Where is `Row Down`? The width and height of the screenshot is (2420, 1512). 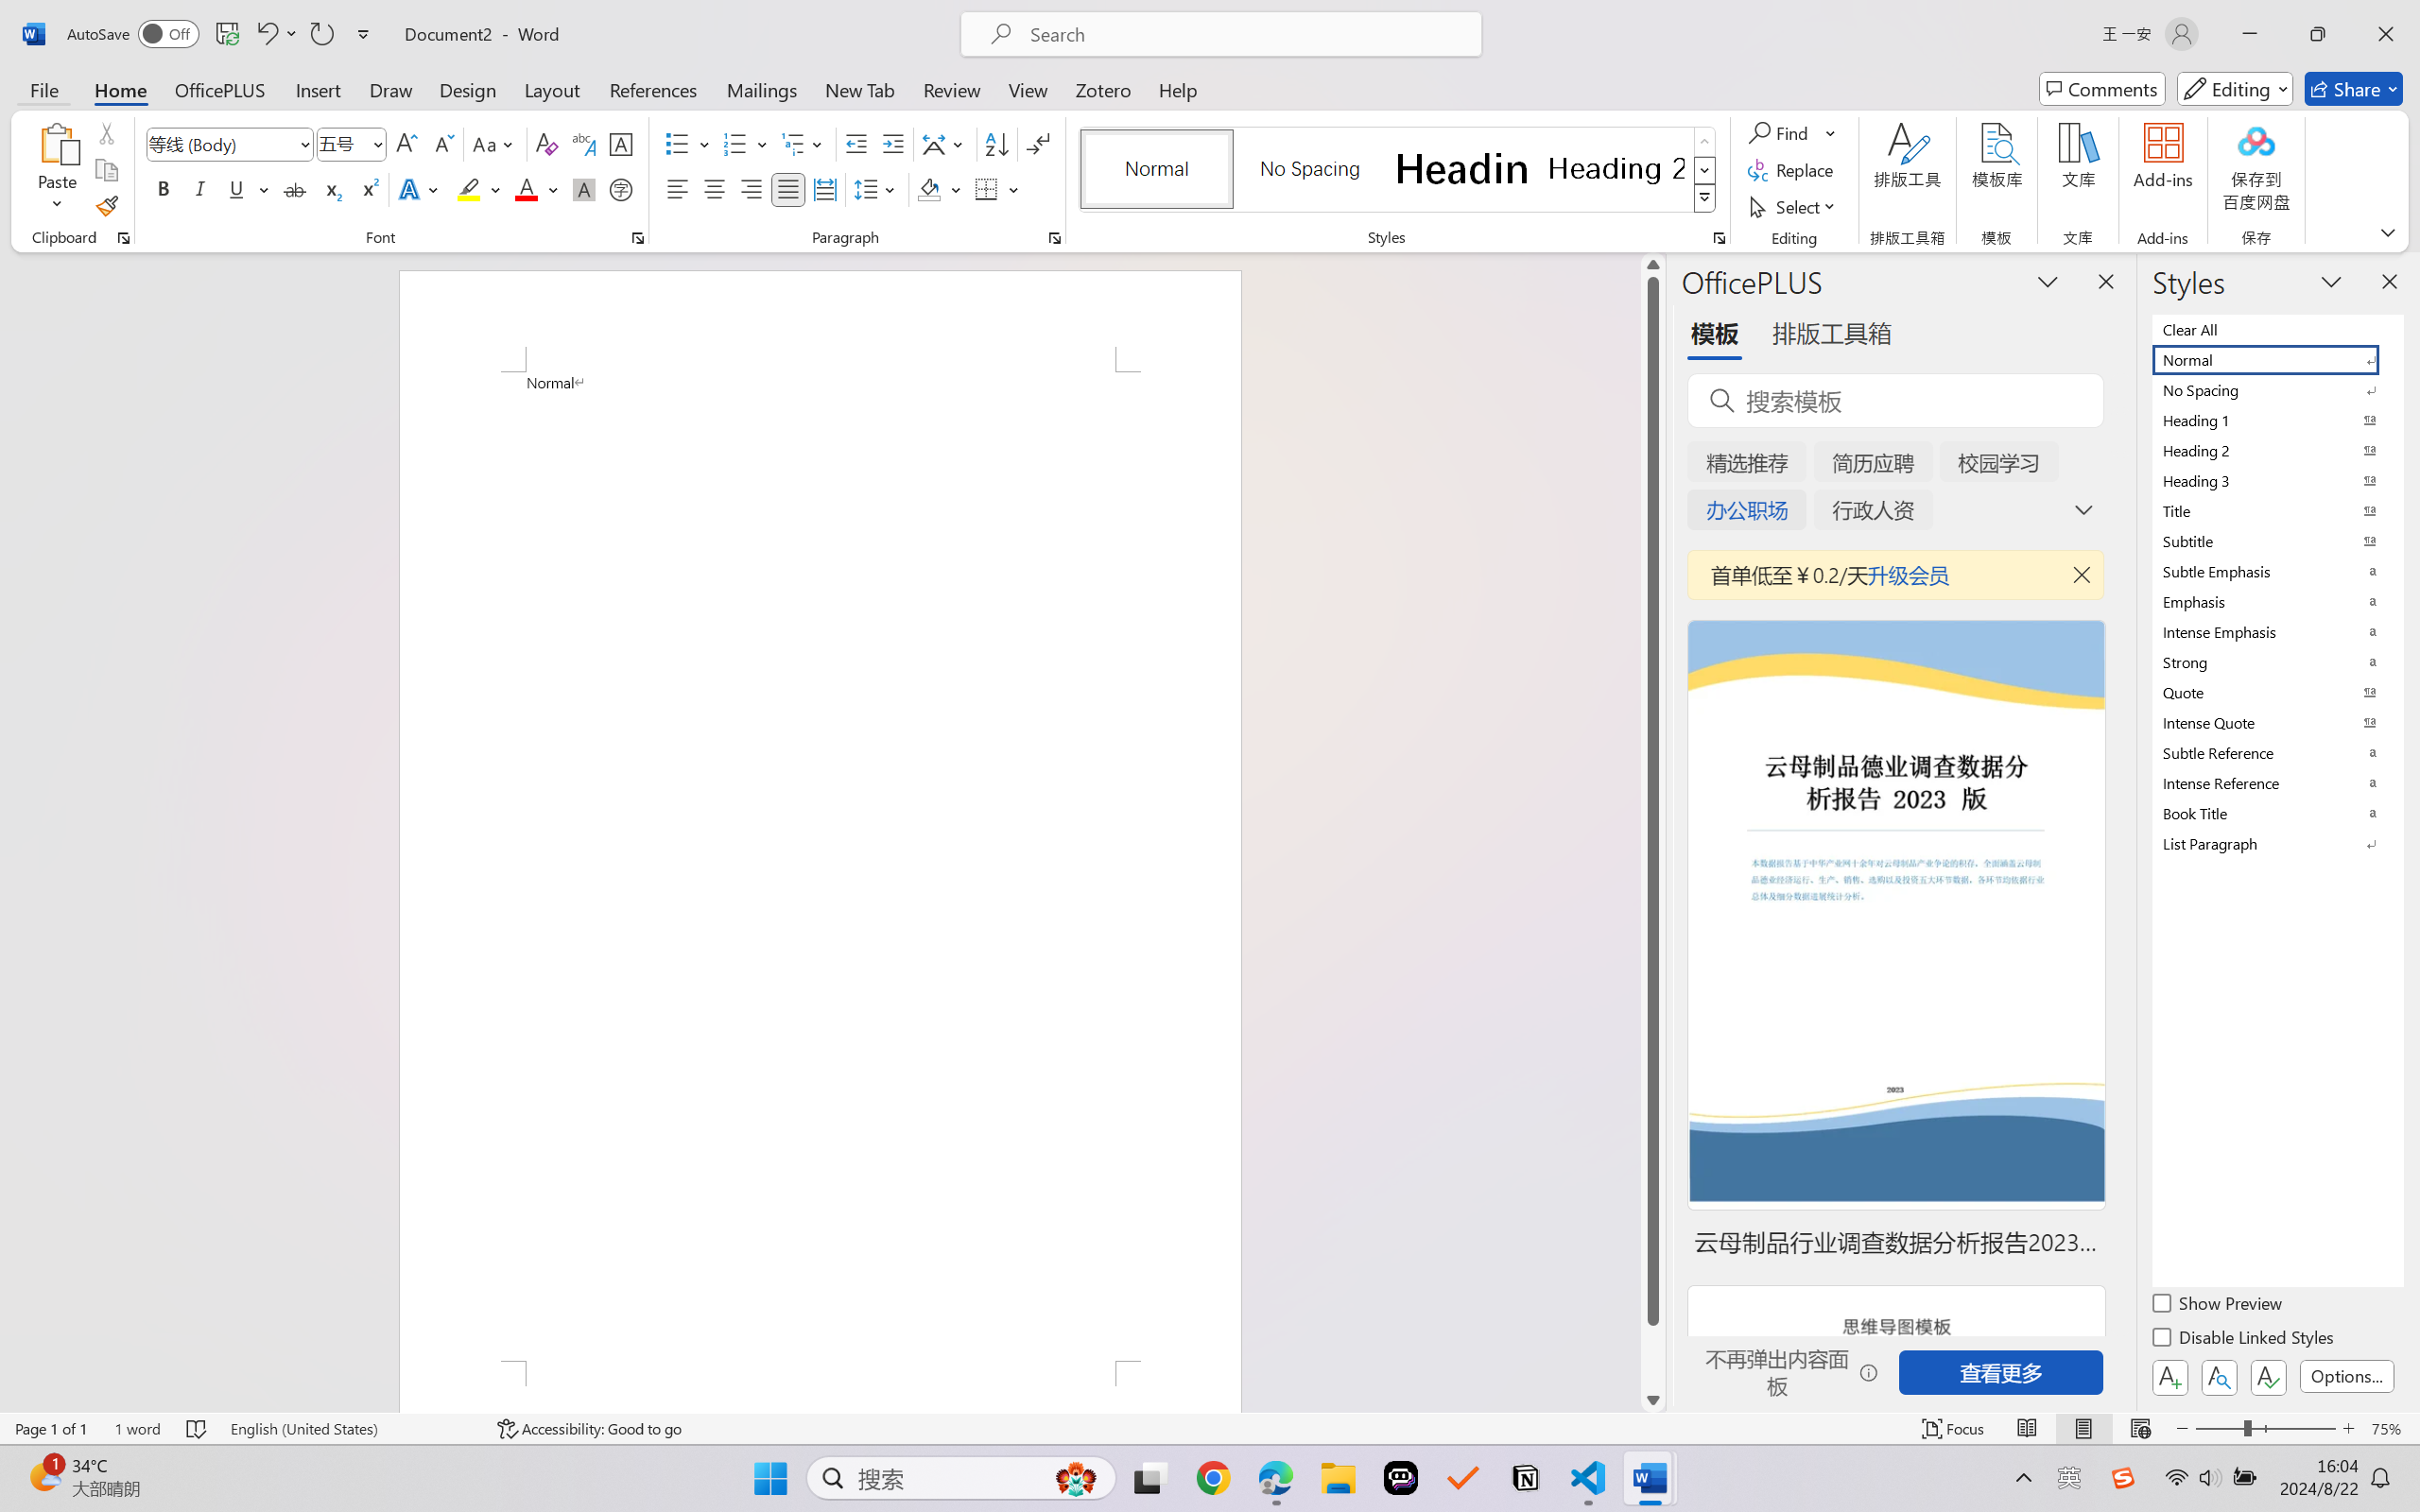
Row Down is located at coordinates (1705, 170).